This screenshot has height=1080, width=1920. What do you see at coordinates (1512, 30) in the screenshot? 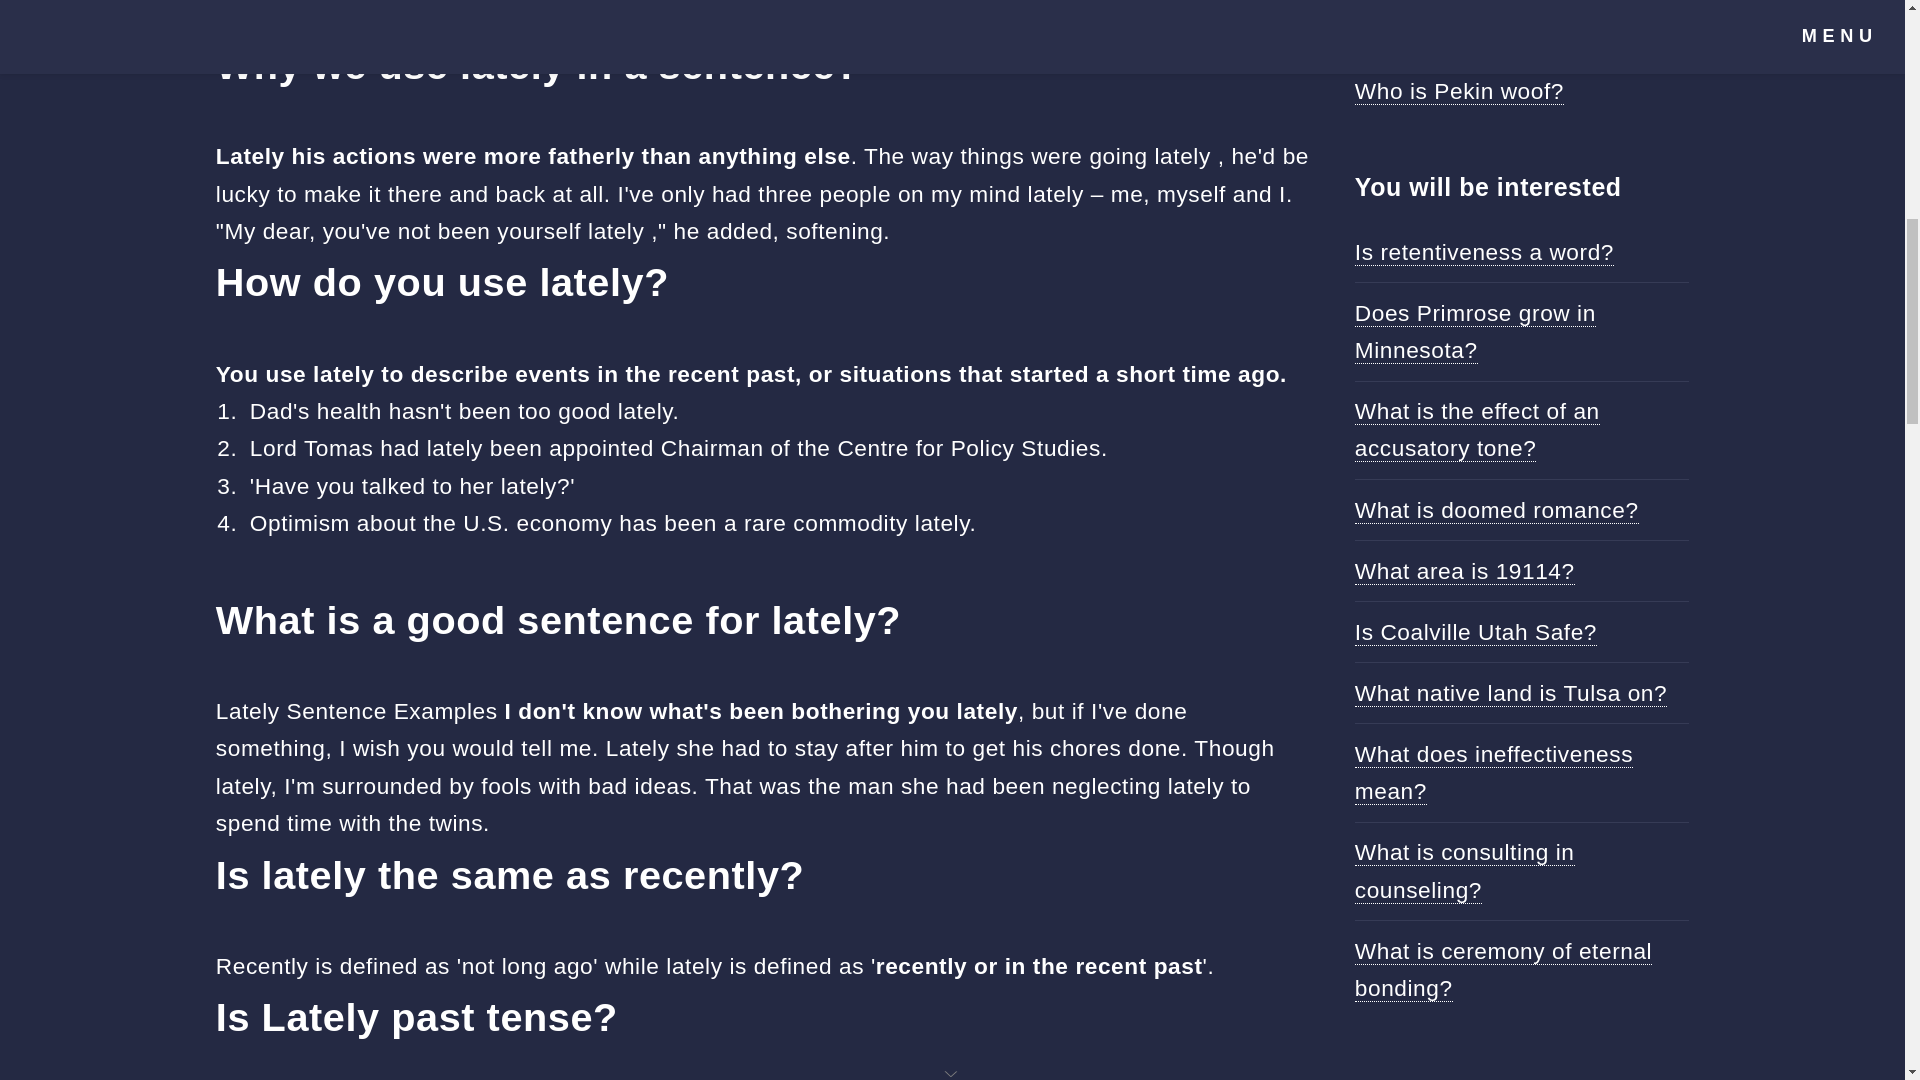
I see `Does K. Michelle have a son?` at bounding box center [1512, 30].